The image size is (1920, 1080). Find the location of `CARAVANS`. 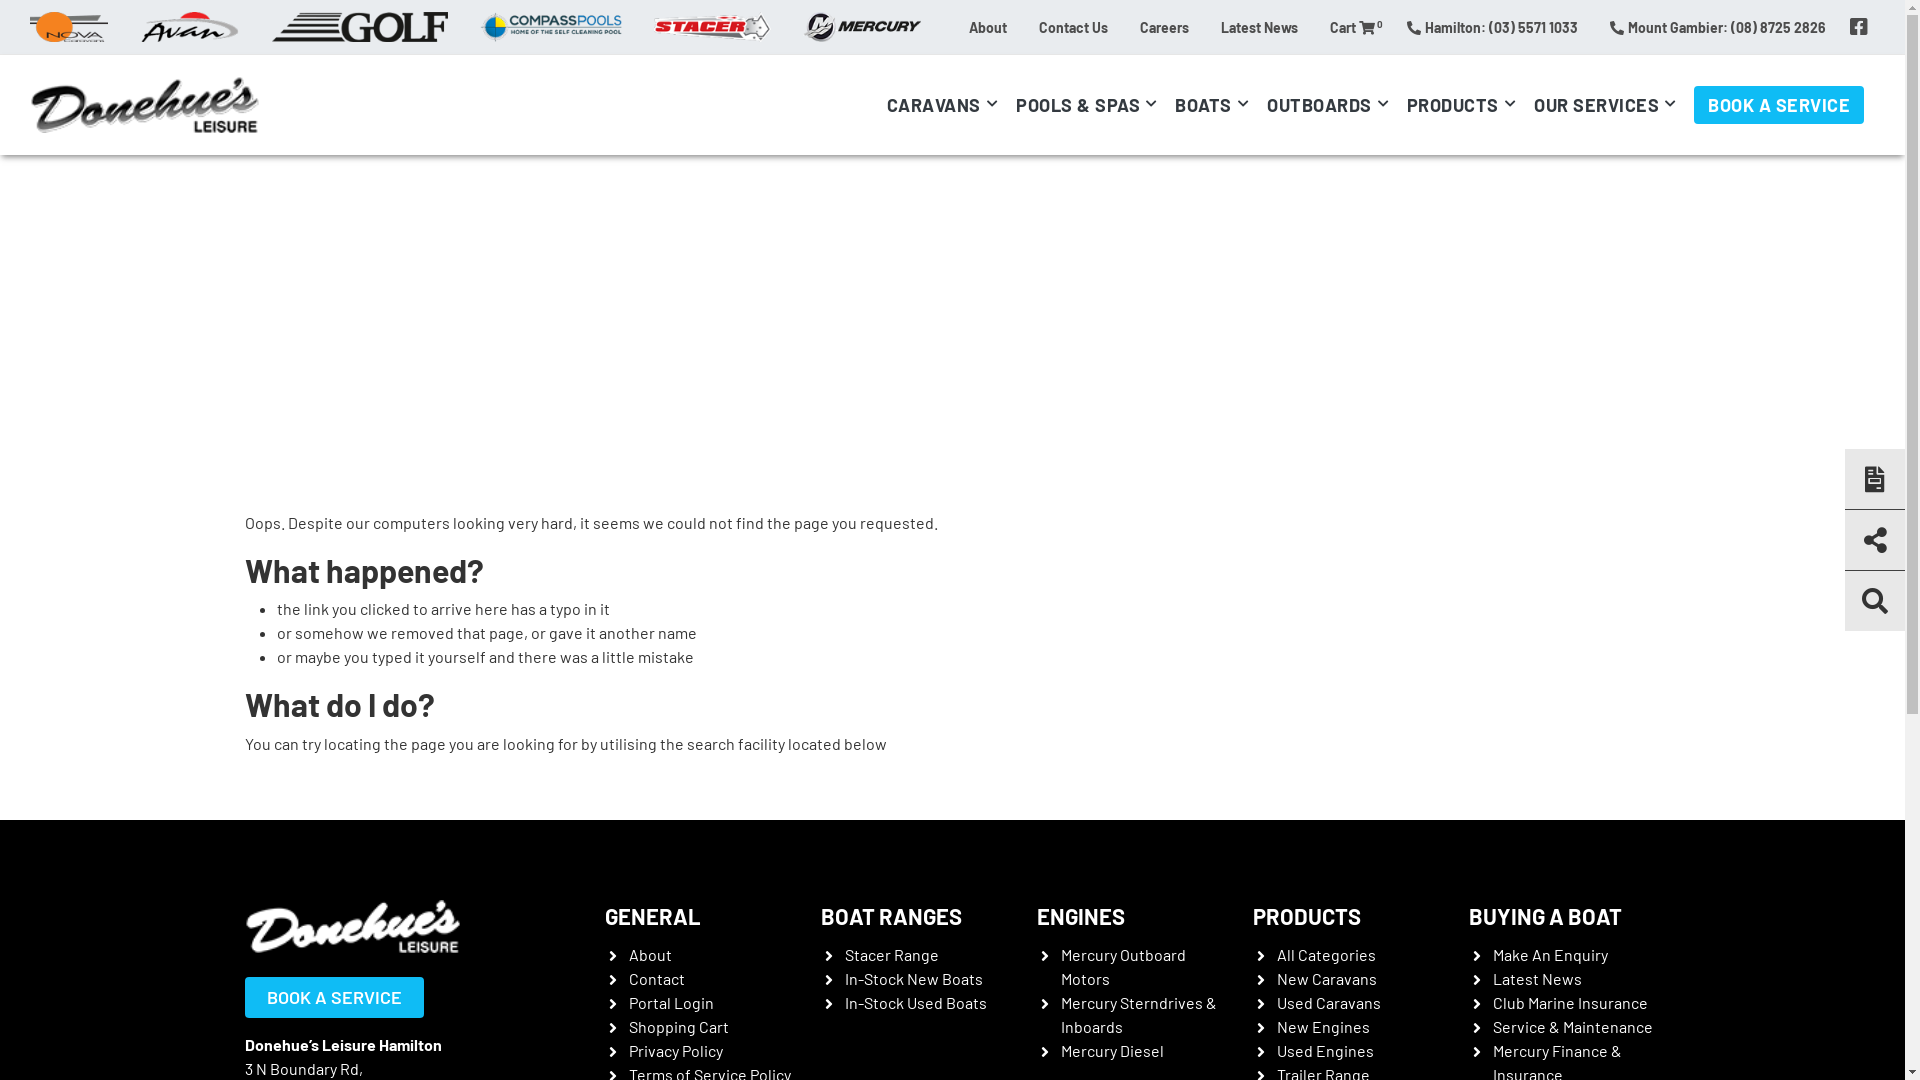

CARAVANS is located at coordinates (946, 105).